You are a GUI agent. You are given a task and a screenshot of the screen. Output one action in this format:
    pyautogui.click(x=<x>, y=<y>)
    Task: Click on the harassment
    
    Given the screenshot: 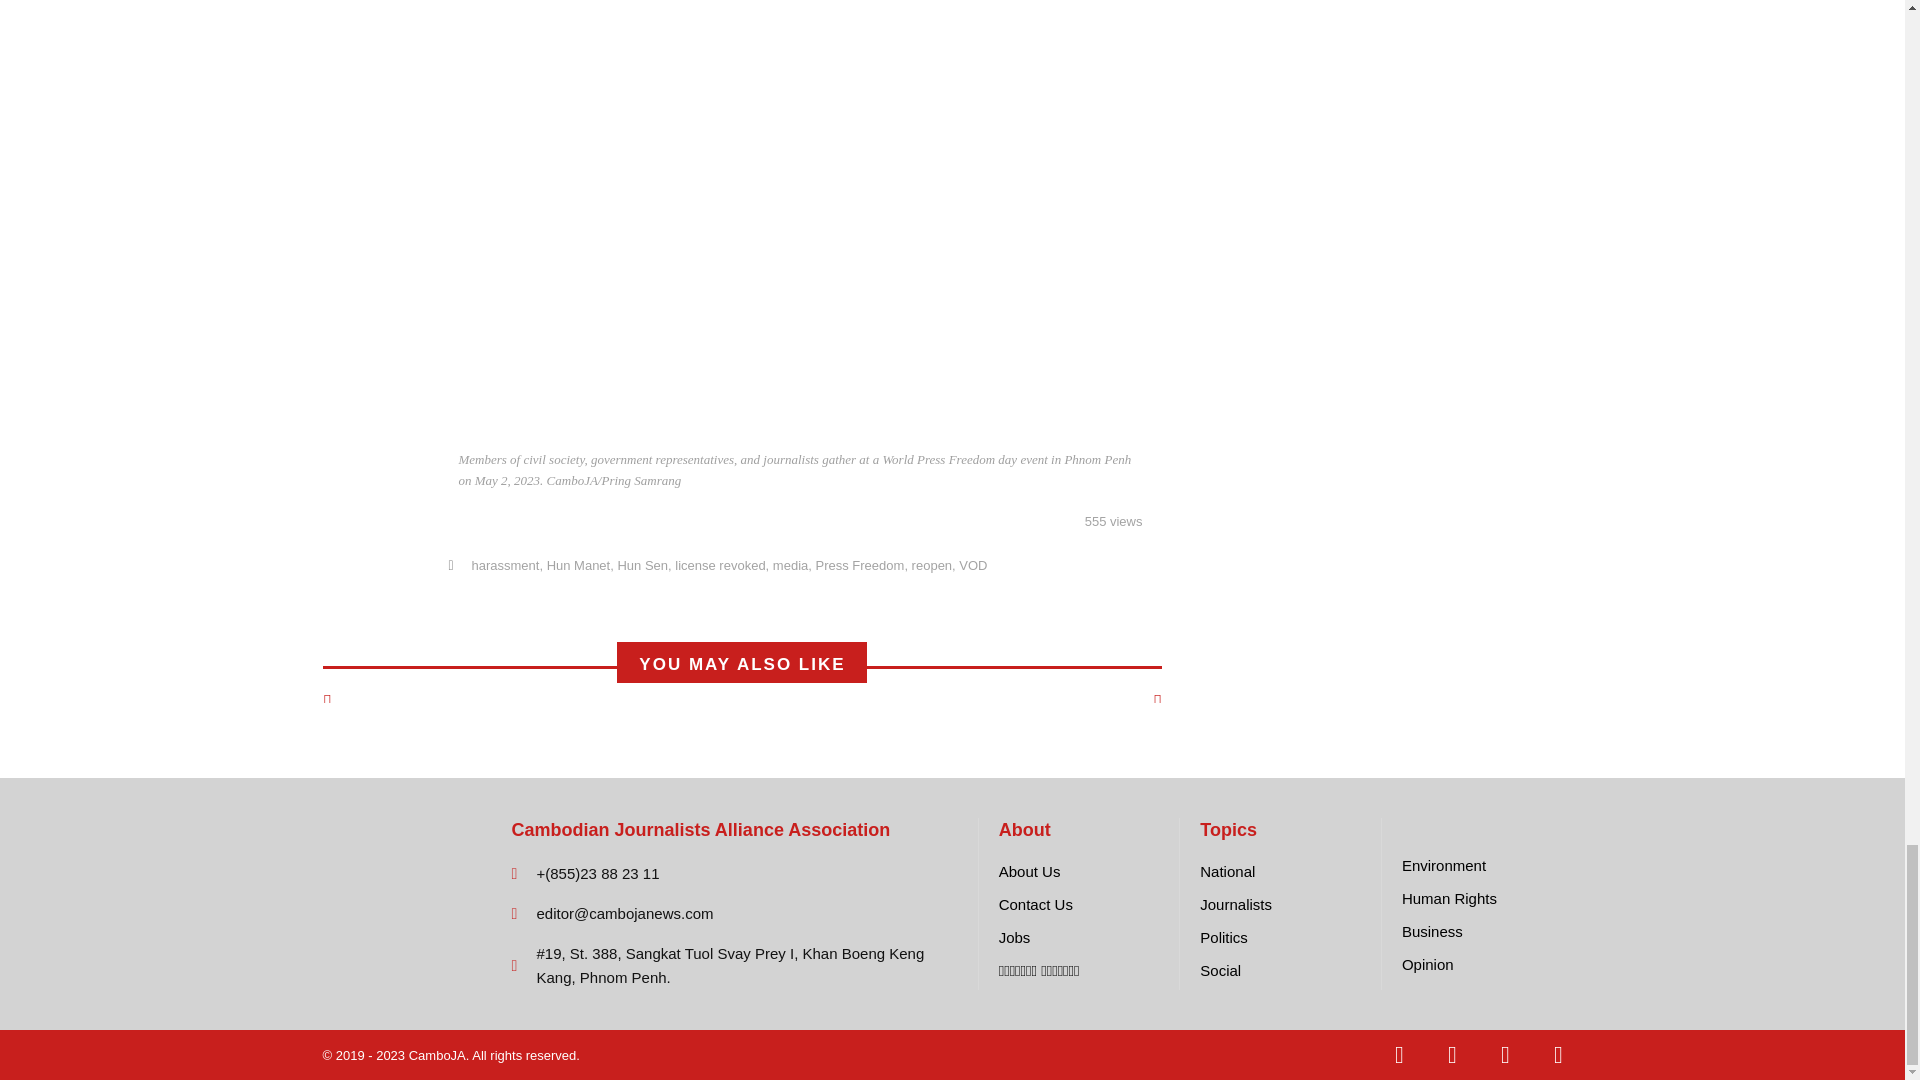 What is the action you would take?
    pyautogui.click(x=504, y=566)
    